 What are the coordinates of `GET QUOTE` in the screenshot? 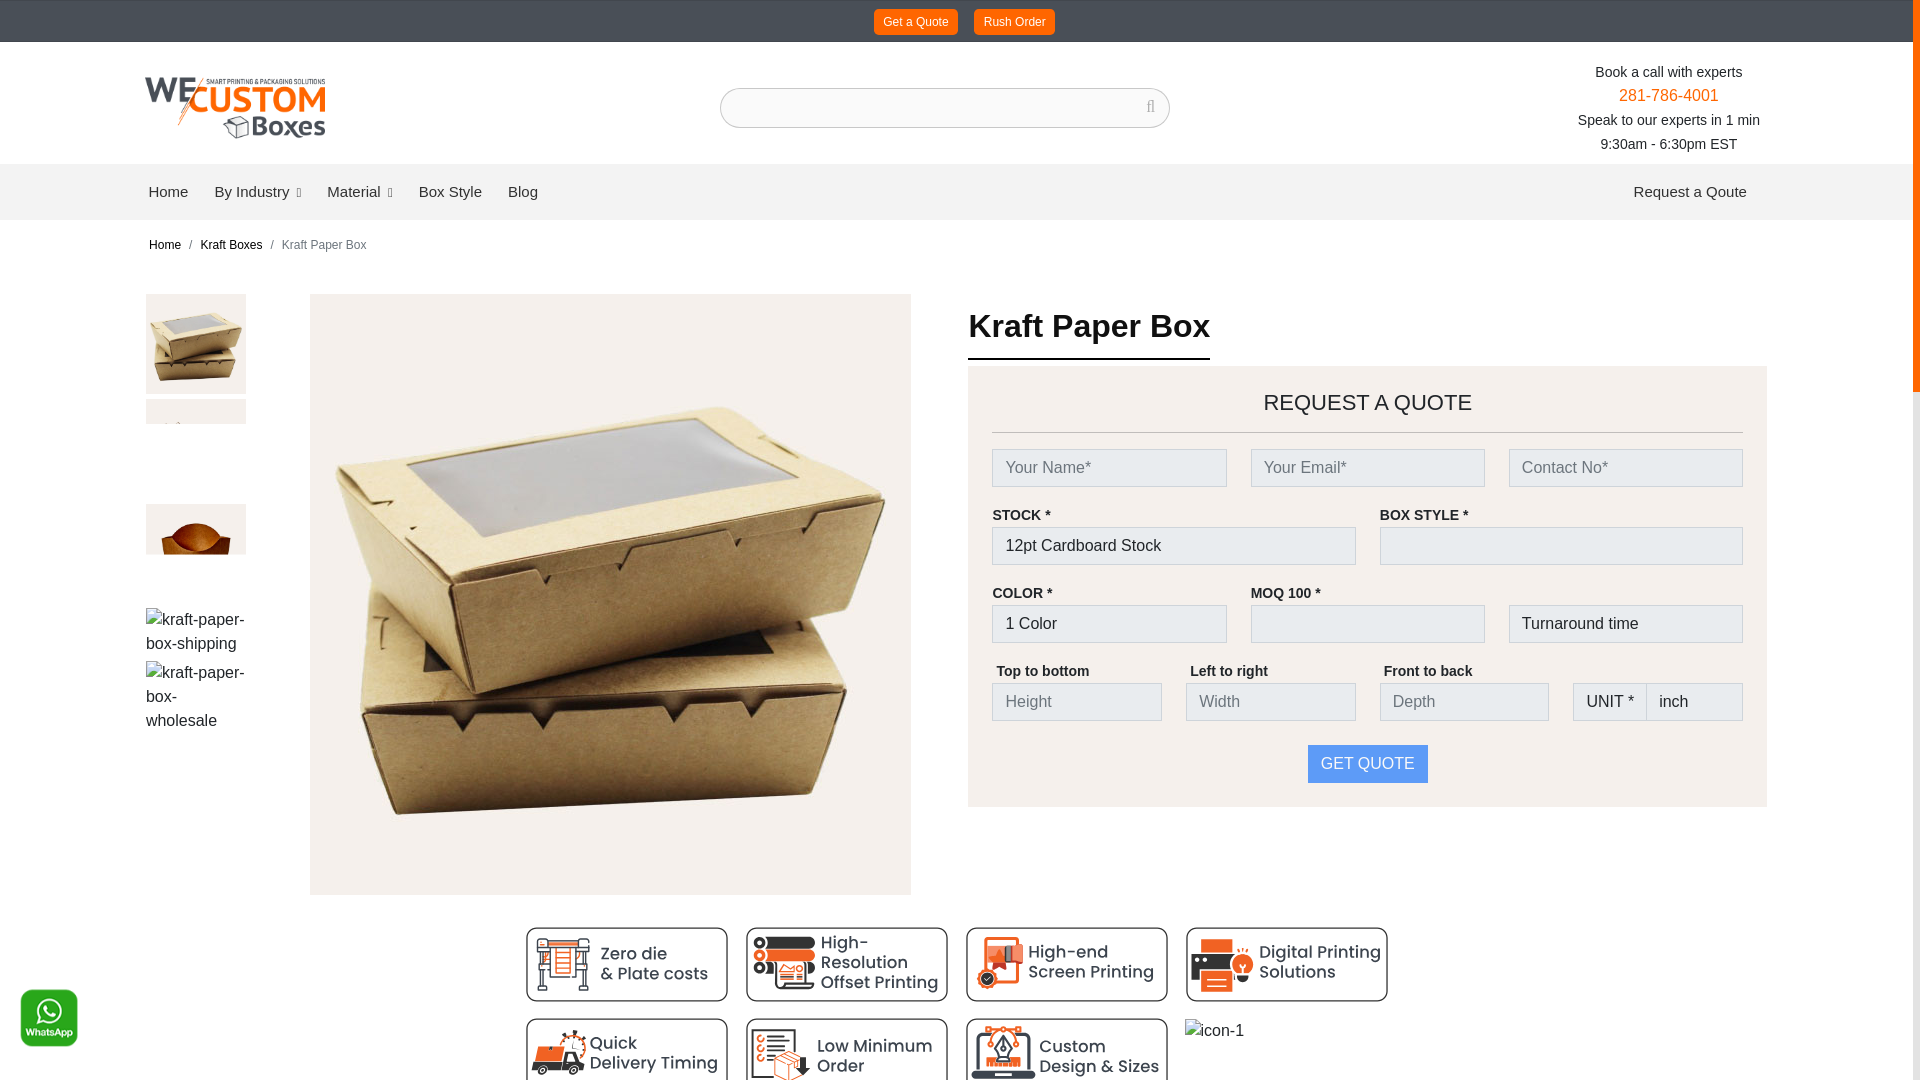 It's located at (1368, 764).